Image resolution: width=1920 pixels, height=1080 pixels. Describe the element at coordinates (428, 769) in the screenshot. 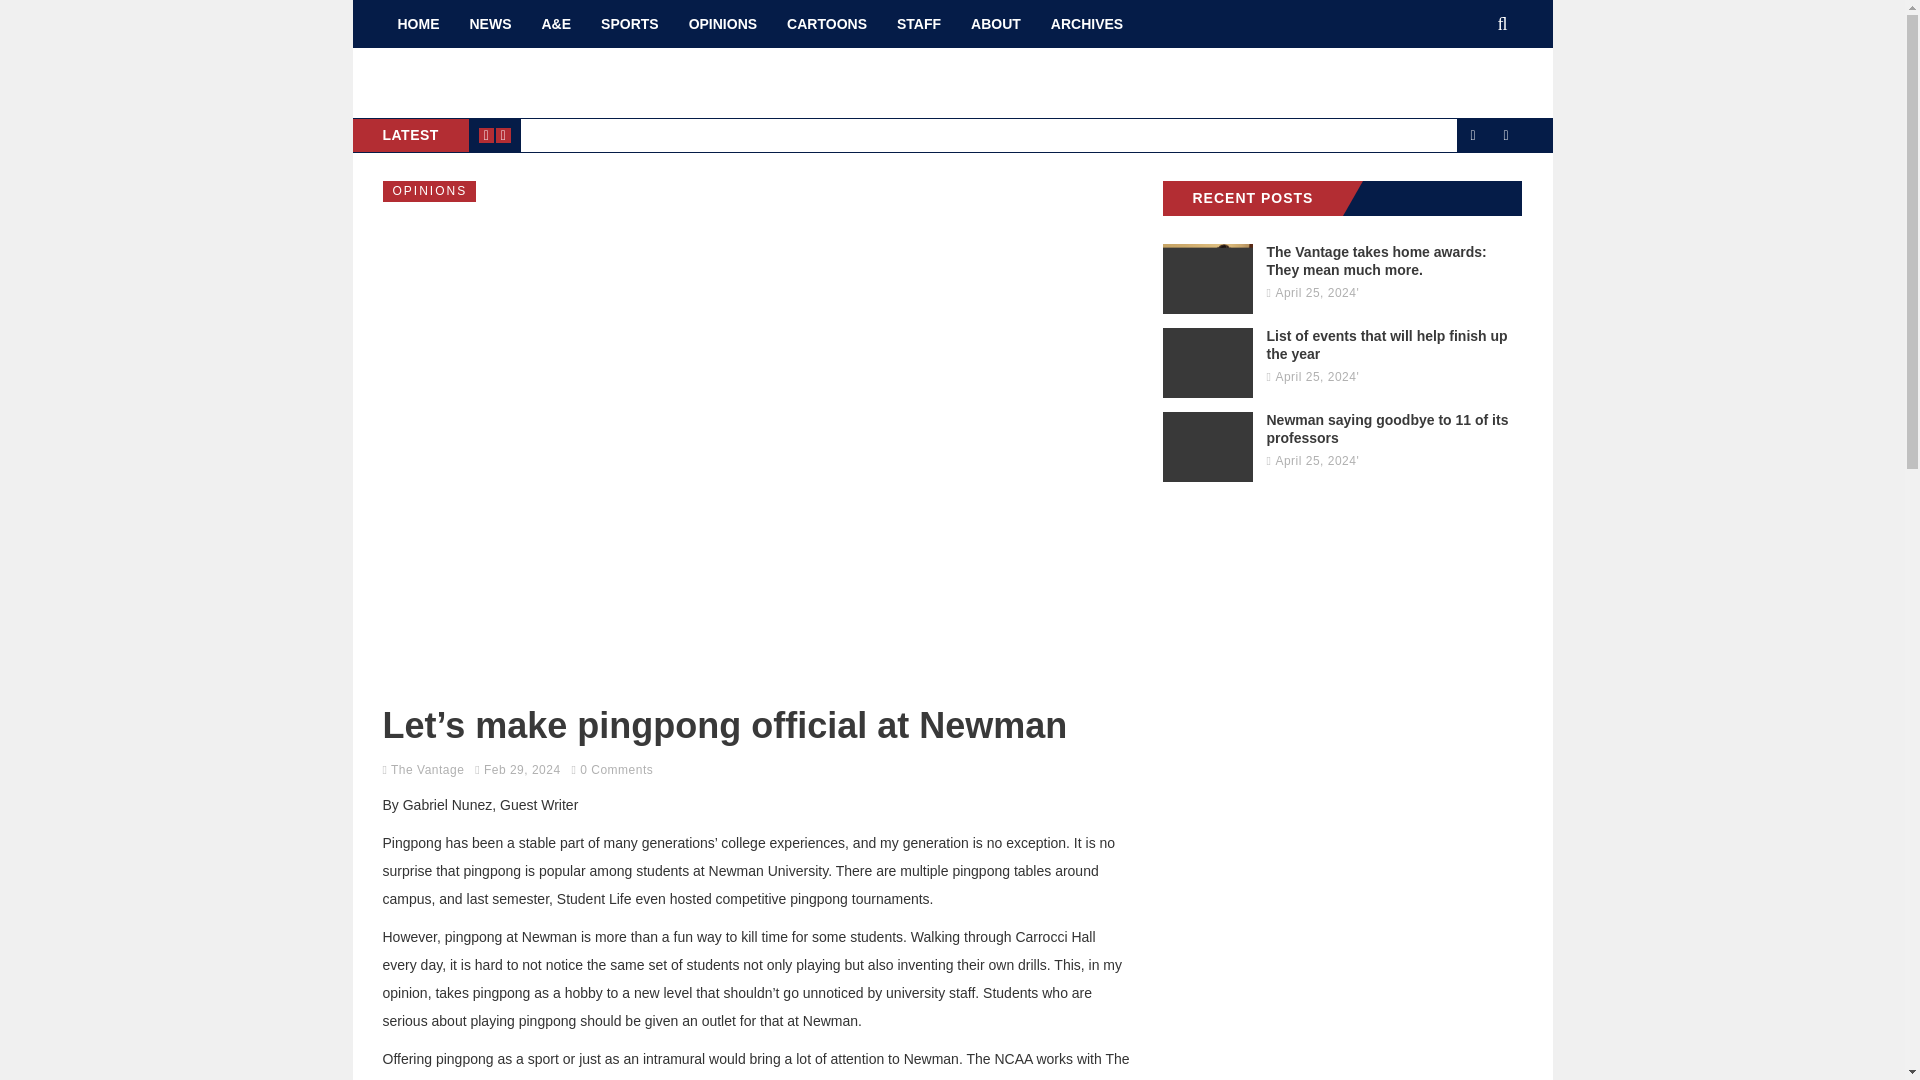

I see `The Vantage` at that location.